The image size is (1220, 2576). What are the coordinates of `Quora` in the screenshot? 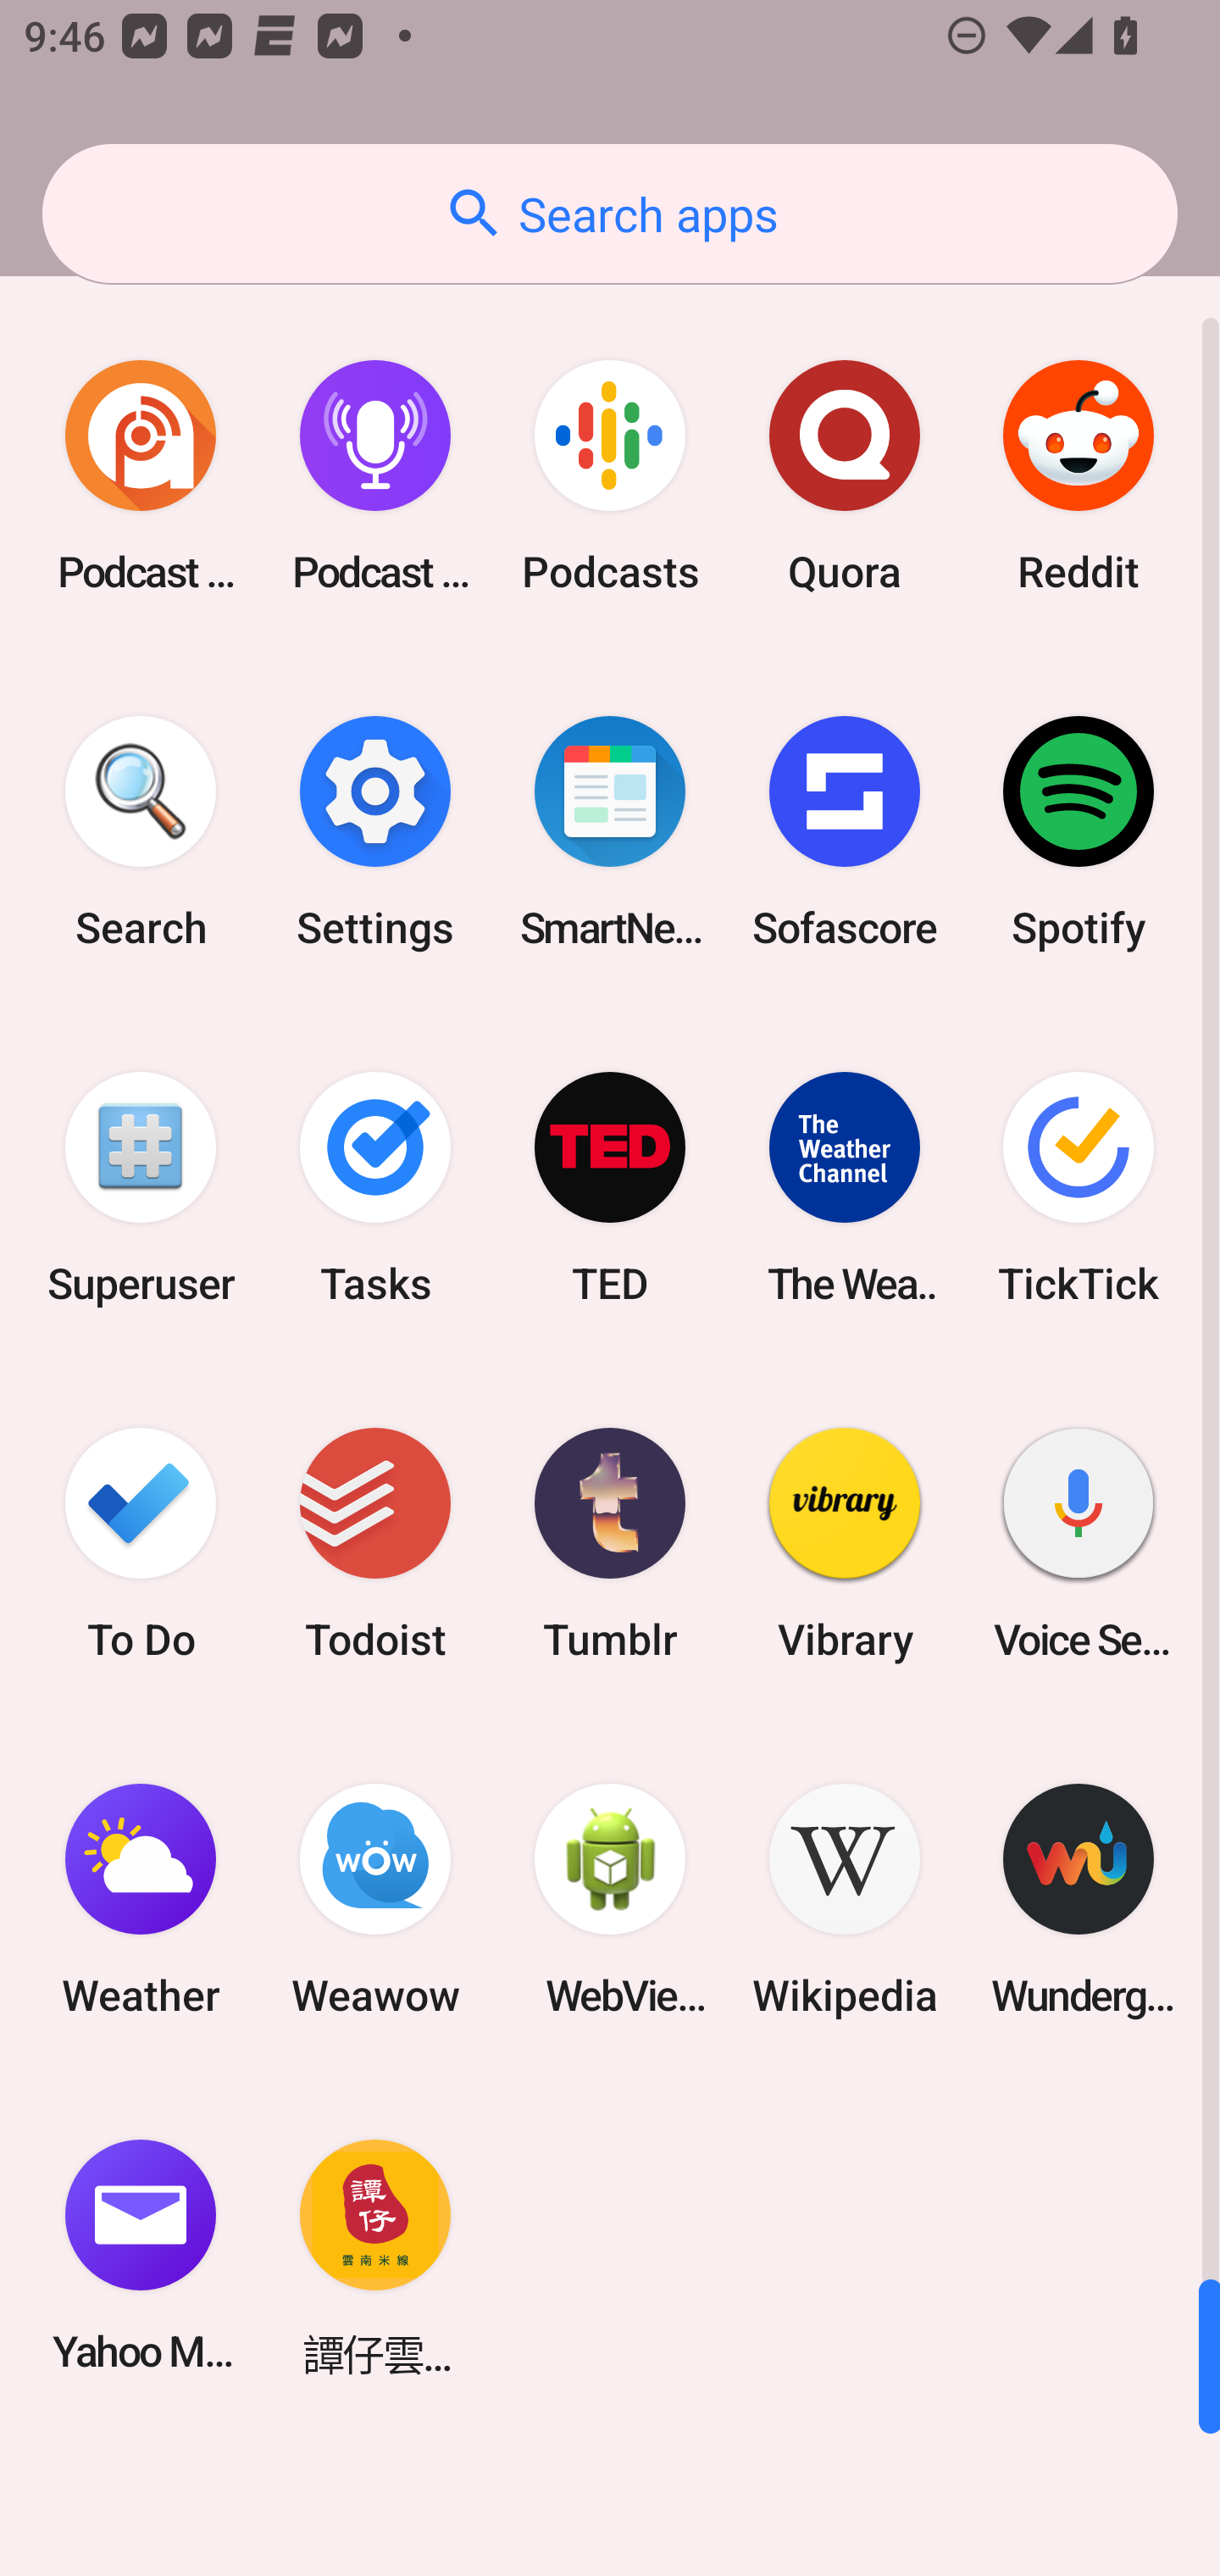 It's located at (844, 476).